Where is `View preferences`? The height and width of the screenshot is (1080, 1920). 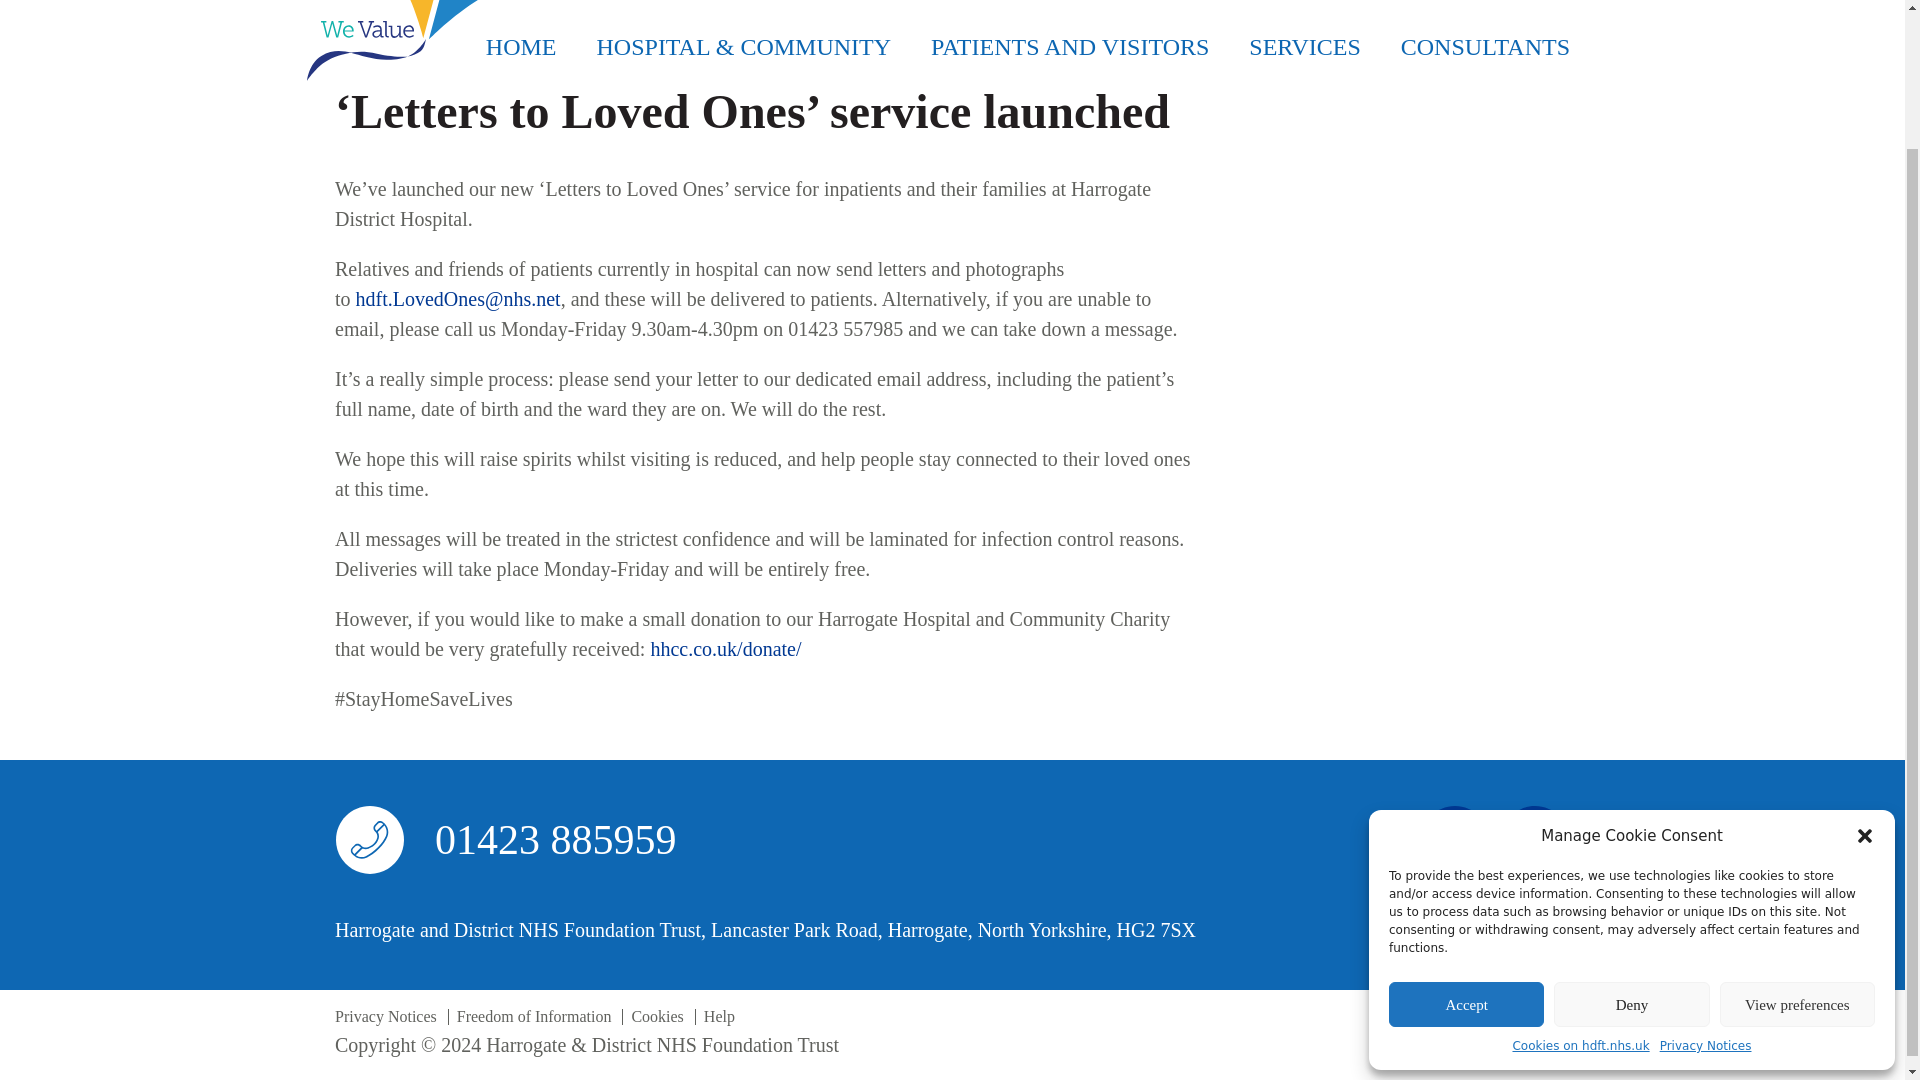 View preferences is located at coordinates (1798, 844).